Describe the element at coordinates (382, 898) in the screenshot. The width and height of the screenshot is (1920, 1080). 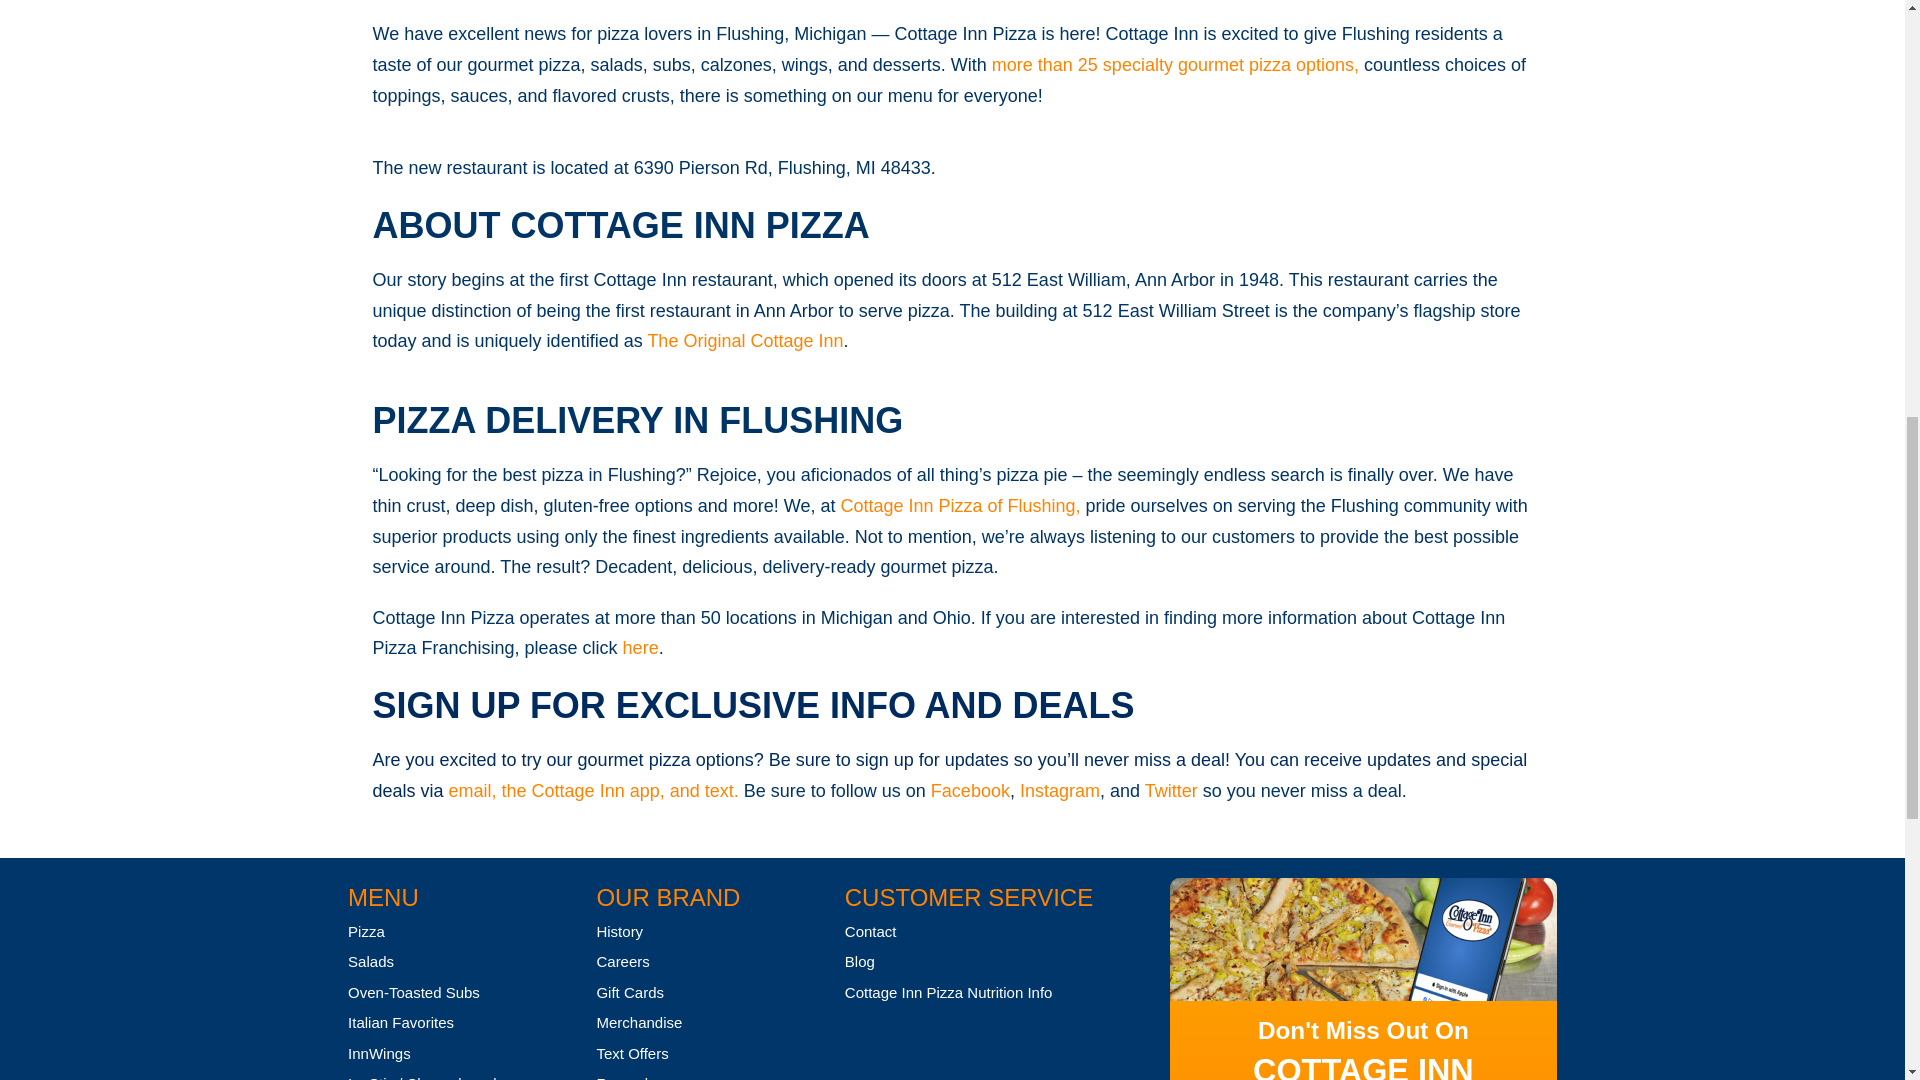
I see `Menu` at that location.